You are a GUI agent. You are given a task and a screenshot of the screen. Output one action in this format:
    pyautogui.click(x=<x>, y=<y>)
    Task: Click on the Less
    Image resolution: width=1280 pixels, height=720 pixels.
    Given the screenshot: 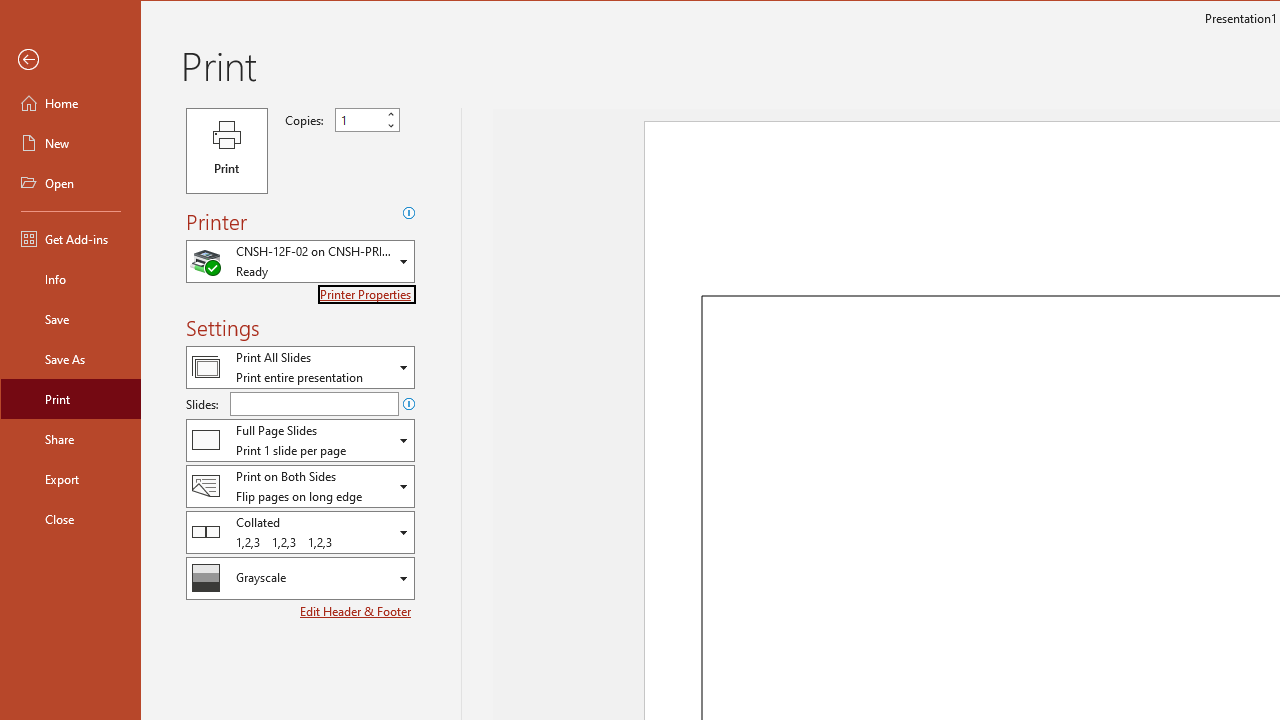 What is the action you would take?
    pyautogui.click(x=390, y=126)
    